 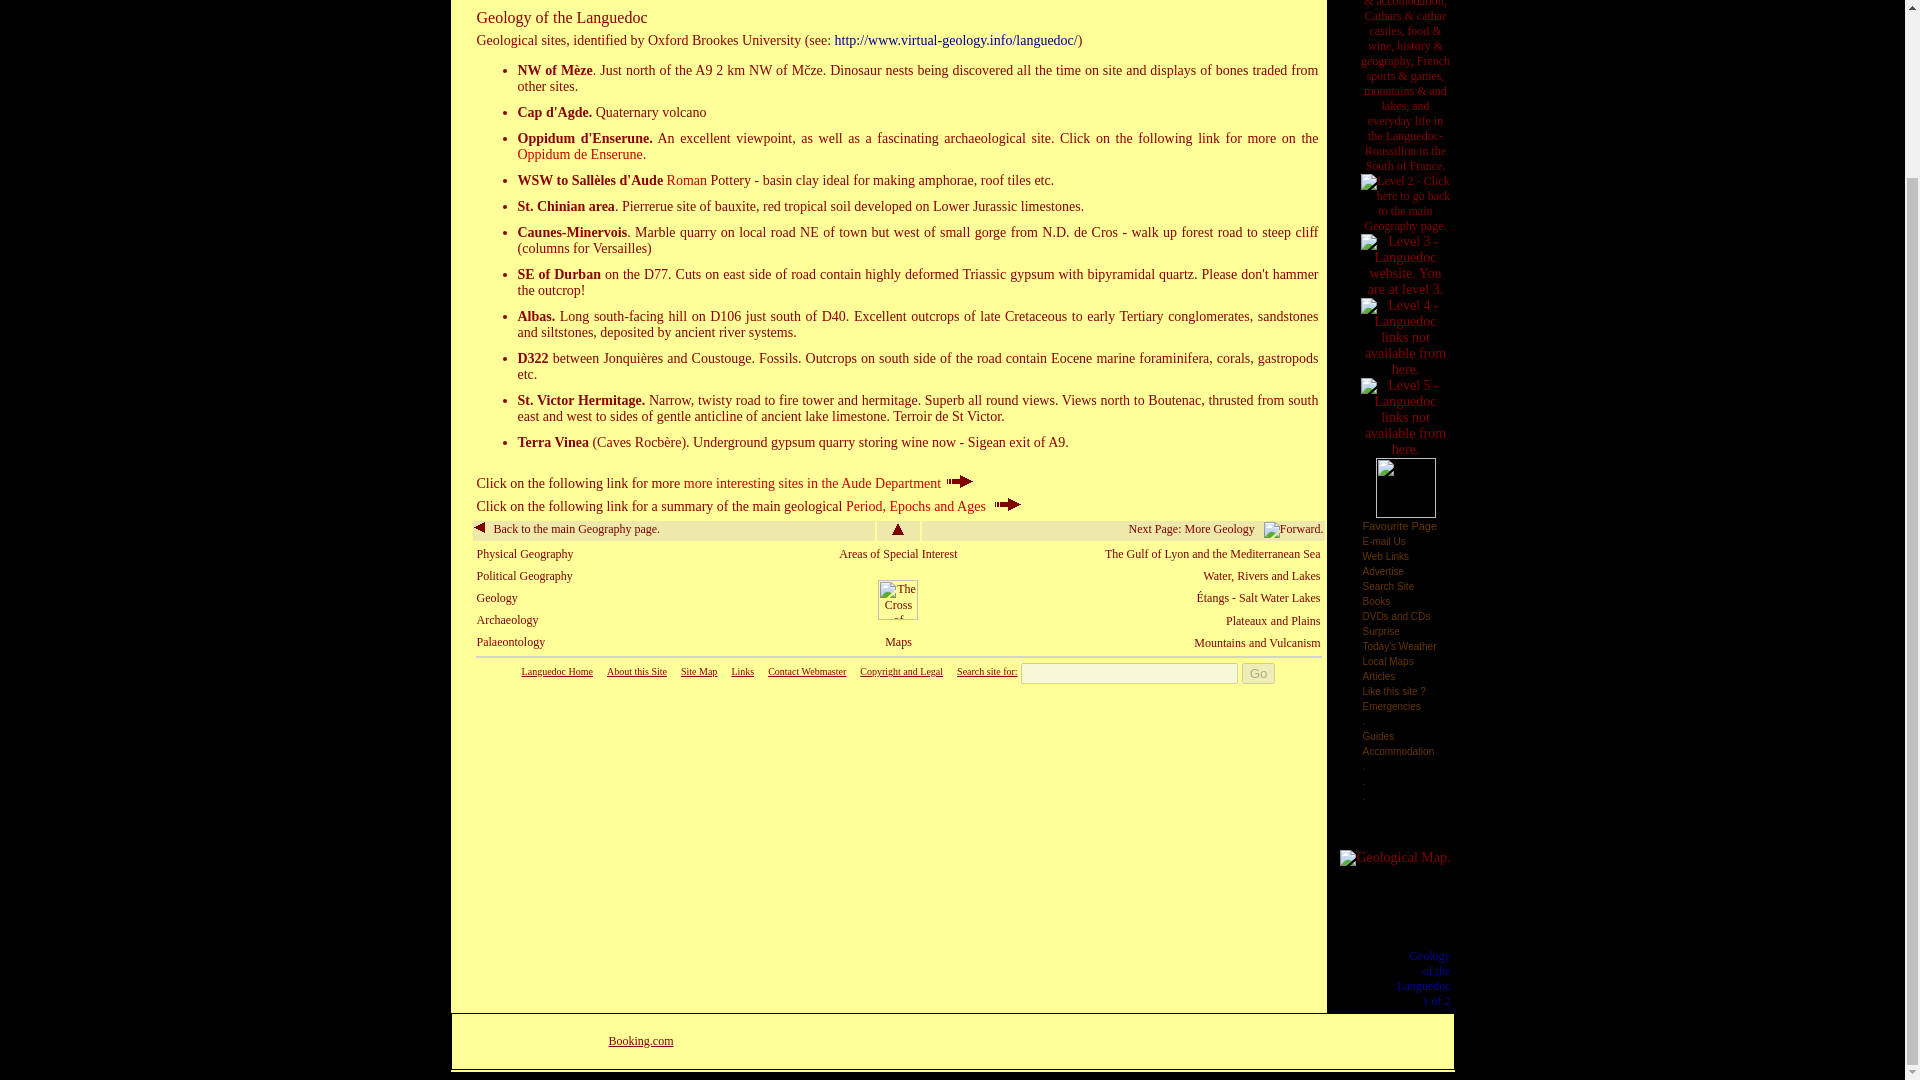 What do you see at coordinates (1226, 528) in the screenshot?
I see `Next Page: More Geology   ` at bounding box center [1226, 528].